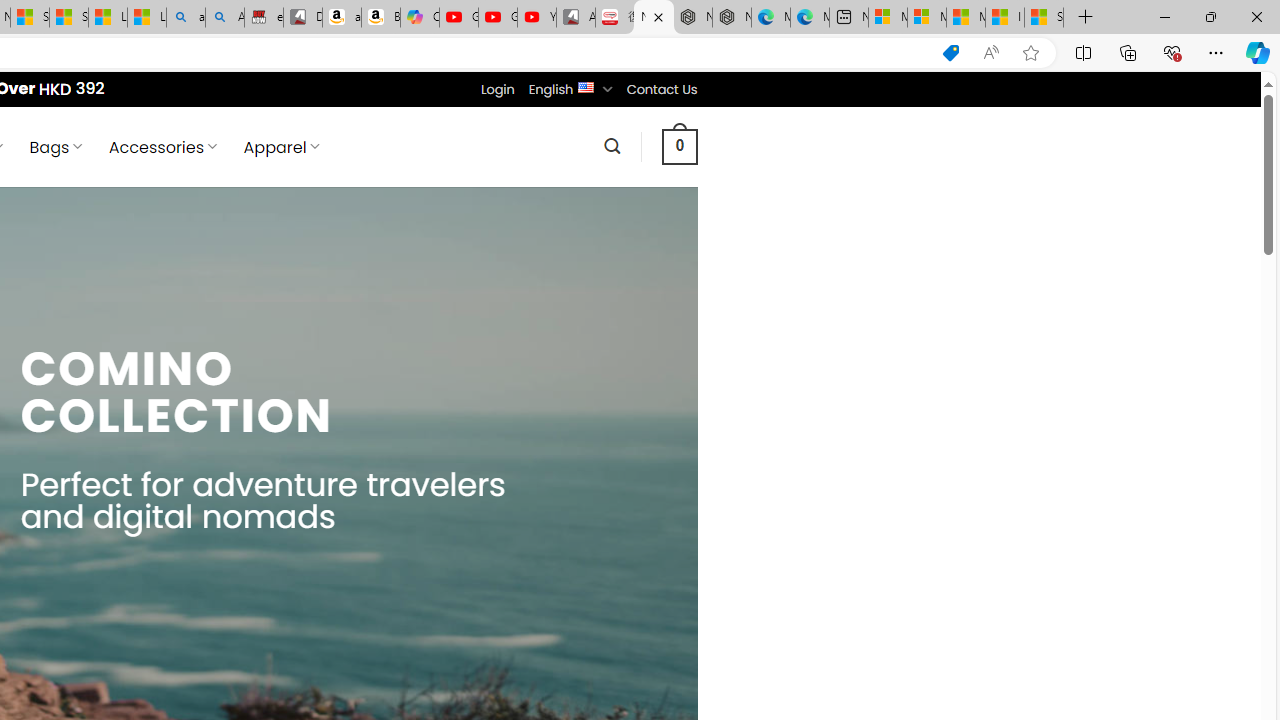 The width and height of the screenshot is (1280, 720). Describe the element at coordinates (225, 18) in the screenshot. I see `Amazon Echo Dot PNG - Search Images` at that location.